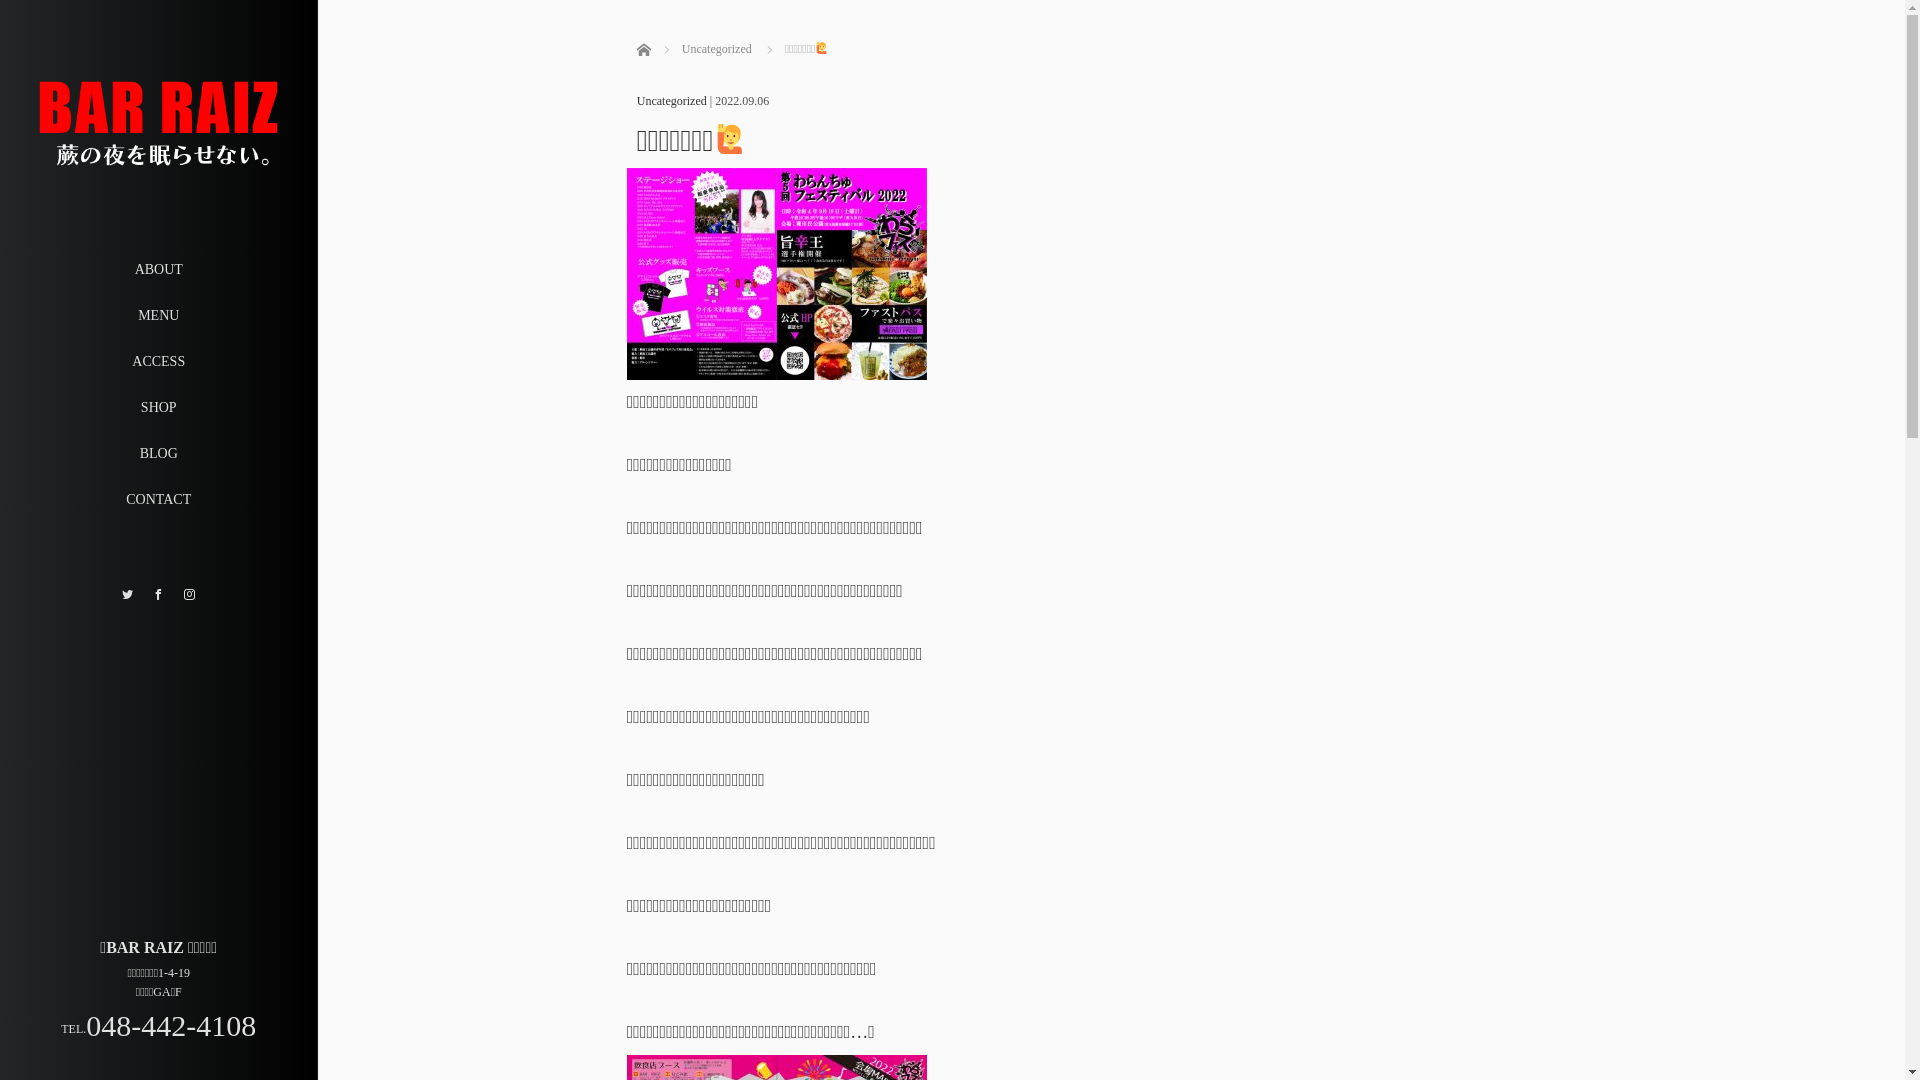 This screenshot has width=1920, height=1080. I want to click on SHOP, so click(158, 408).